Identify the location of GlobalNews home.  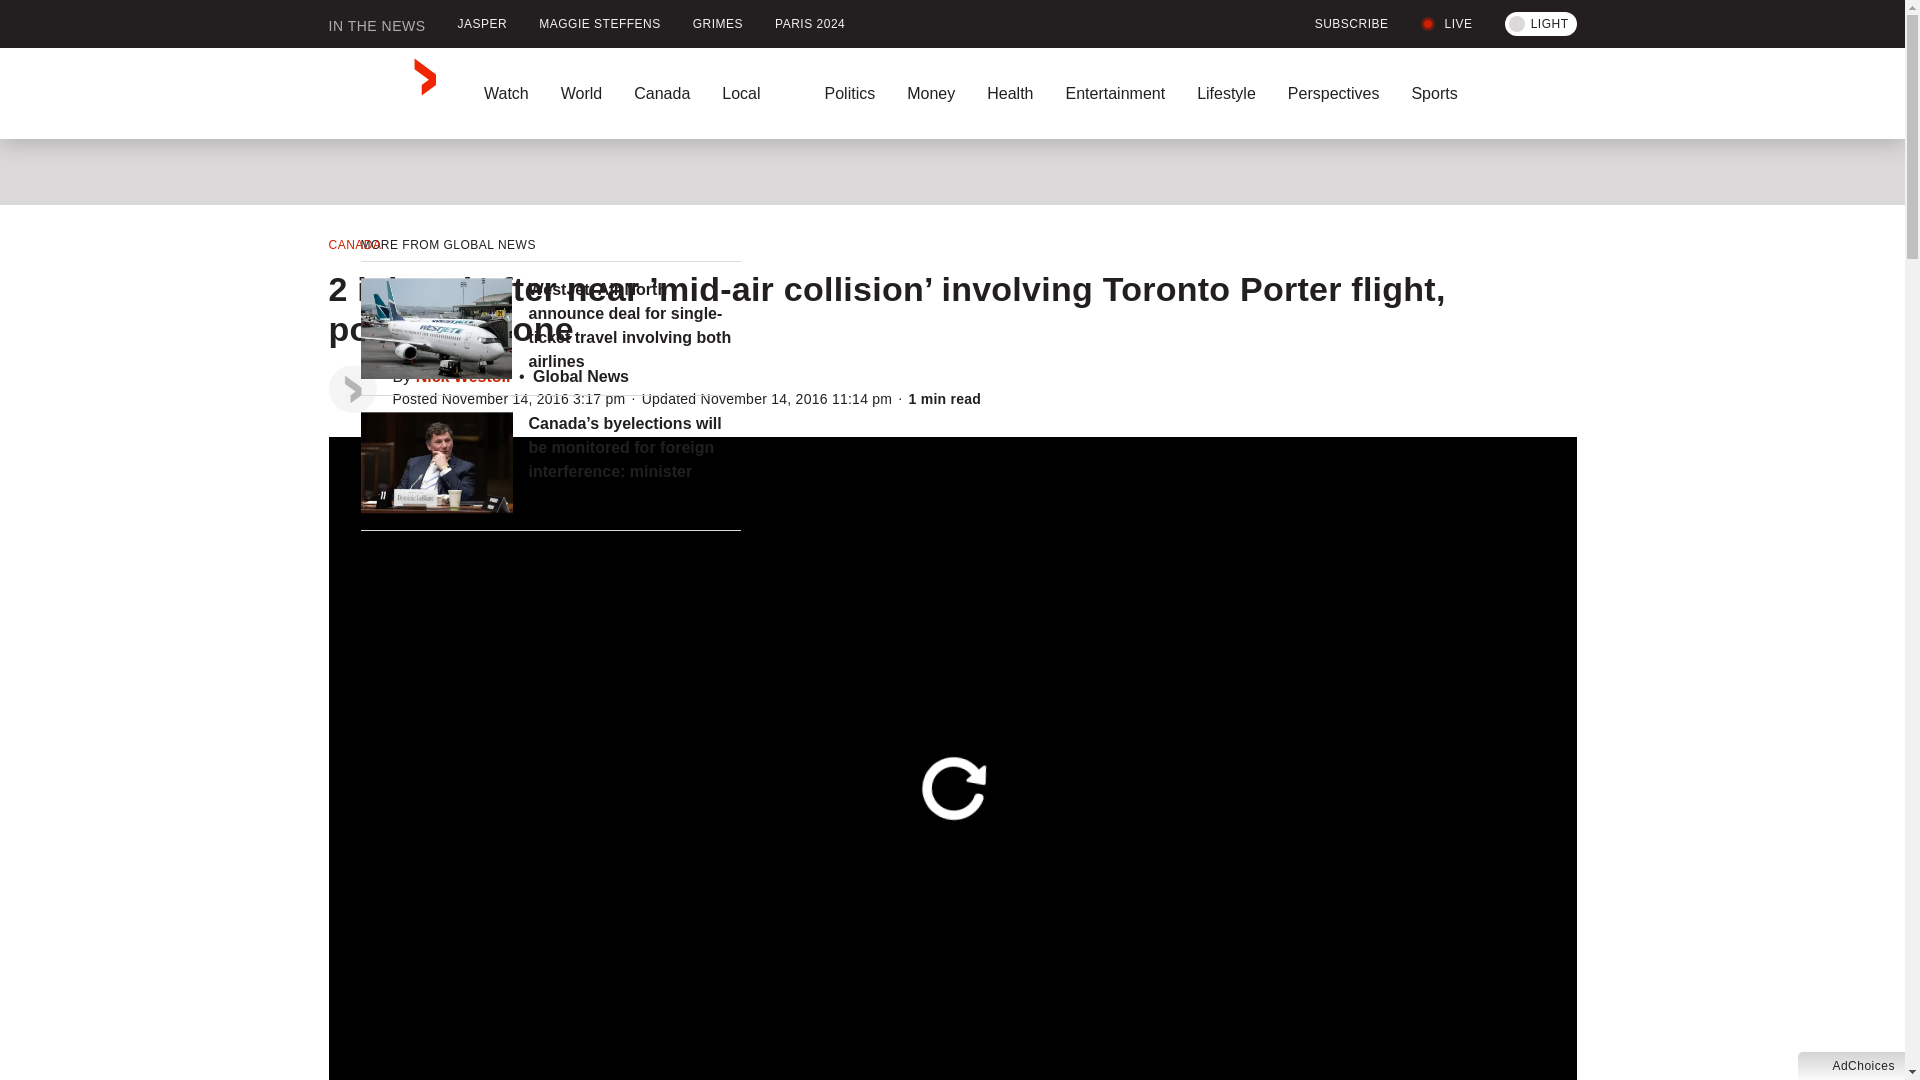
(382, 93).